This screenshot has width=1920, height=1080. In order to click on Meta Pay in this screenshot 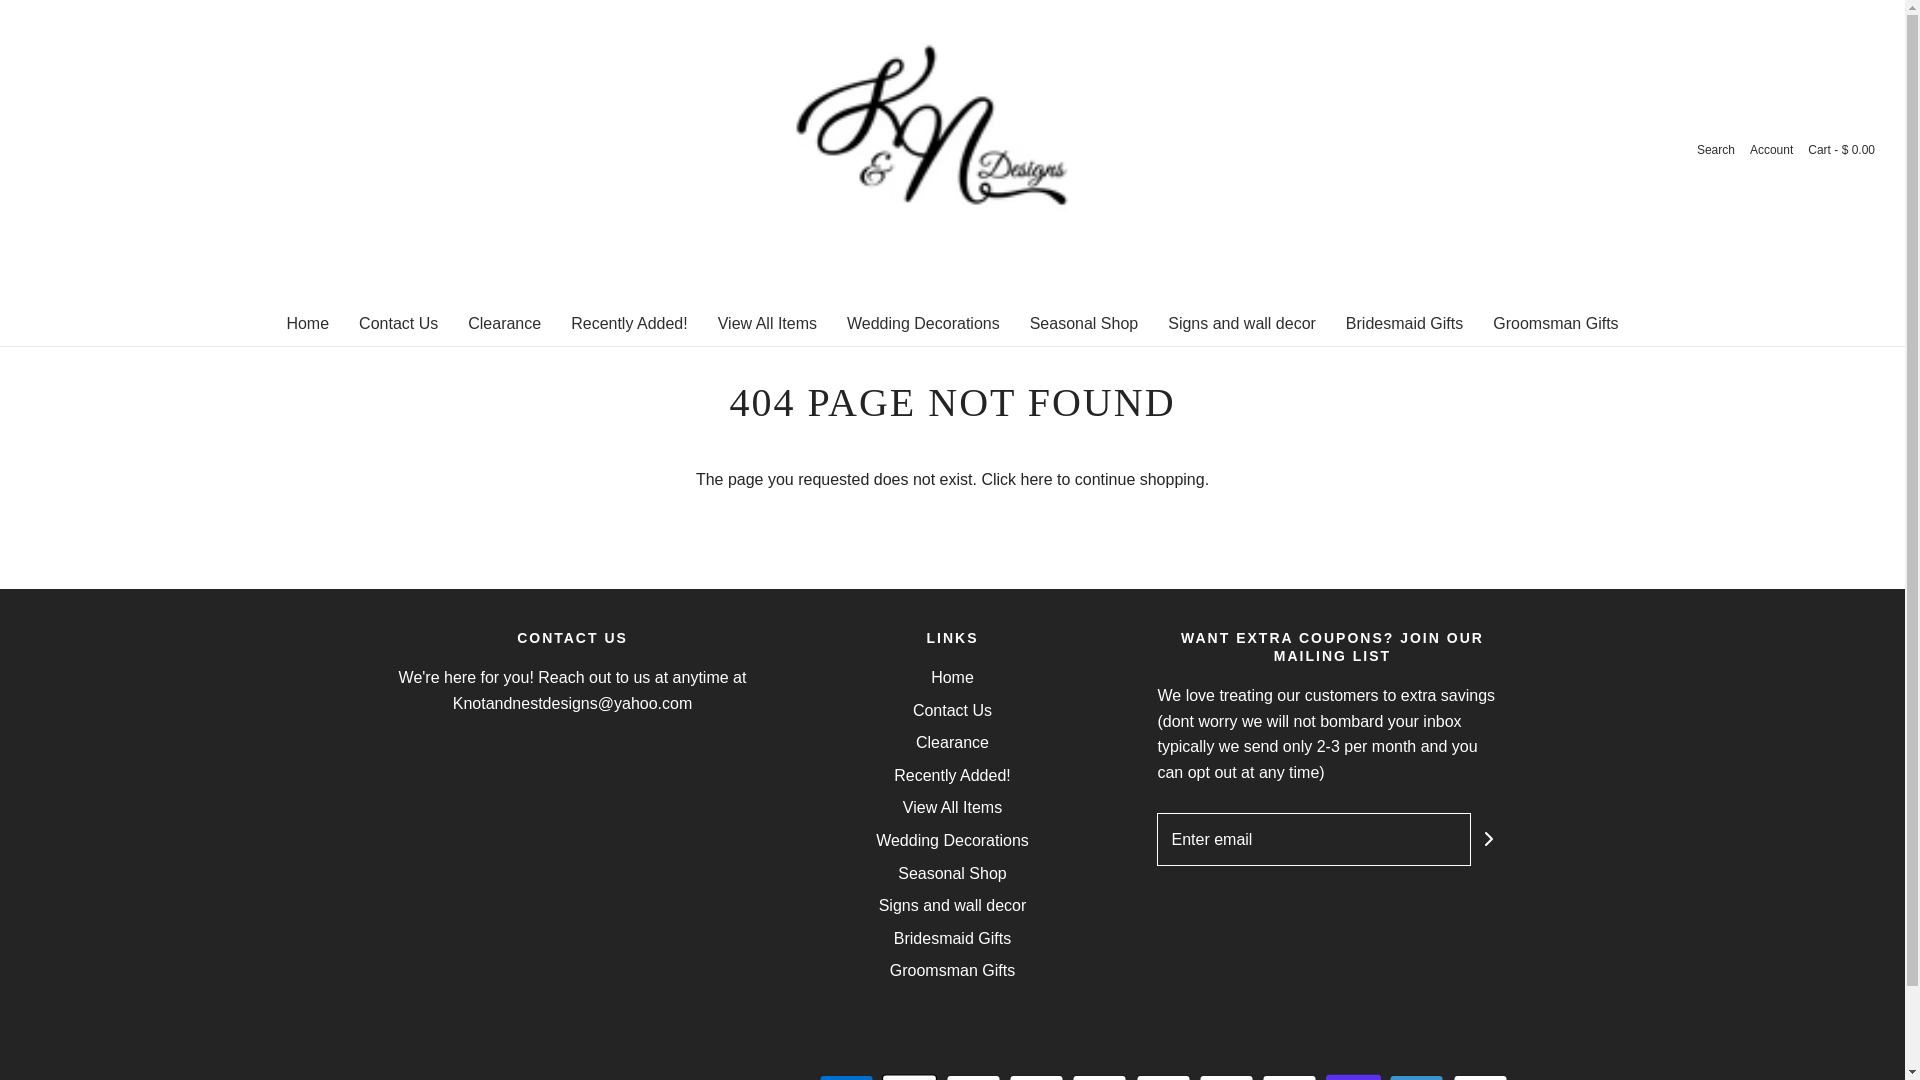, I will do `click(1099, 1076)`.